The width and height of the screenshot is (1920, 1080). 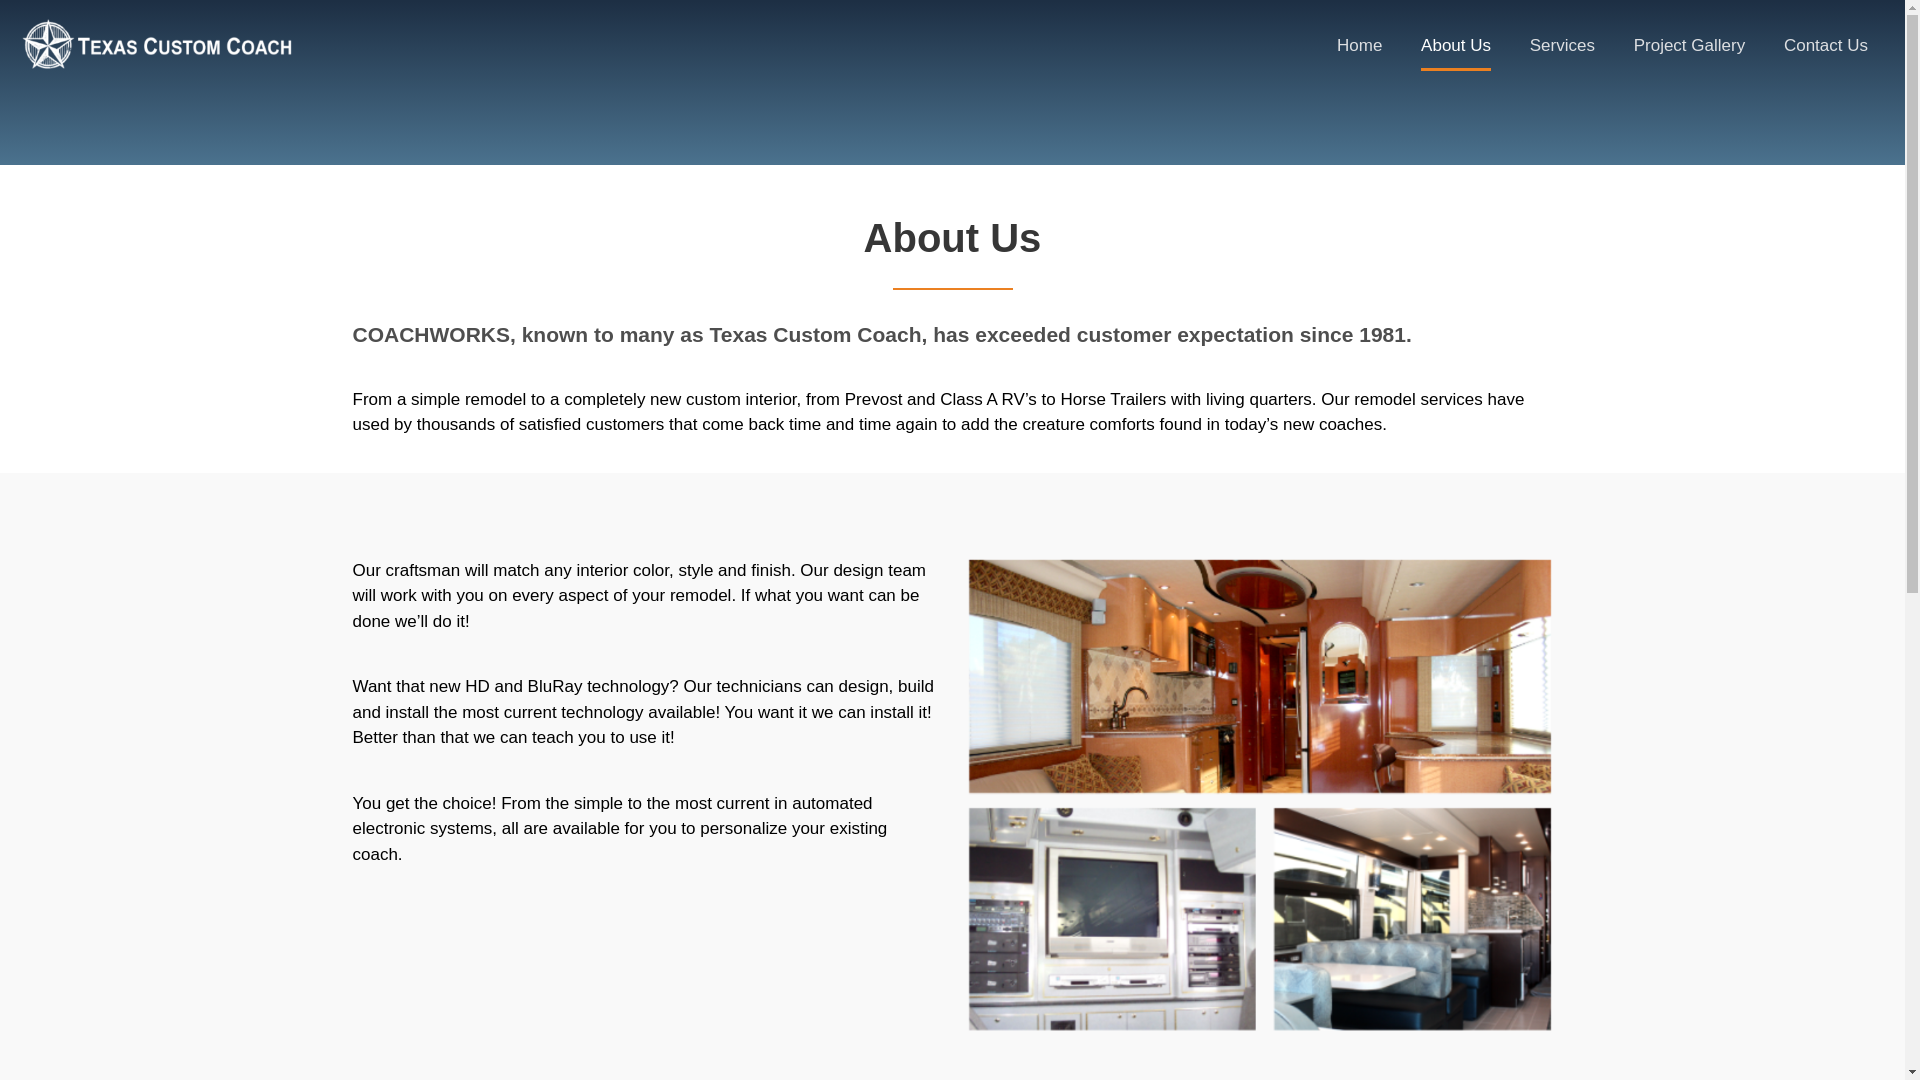 What do you see at coordinates (1562, 46) in the screenshot?
I see `Services` at bounding box center [1562, 46].